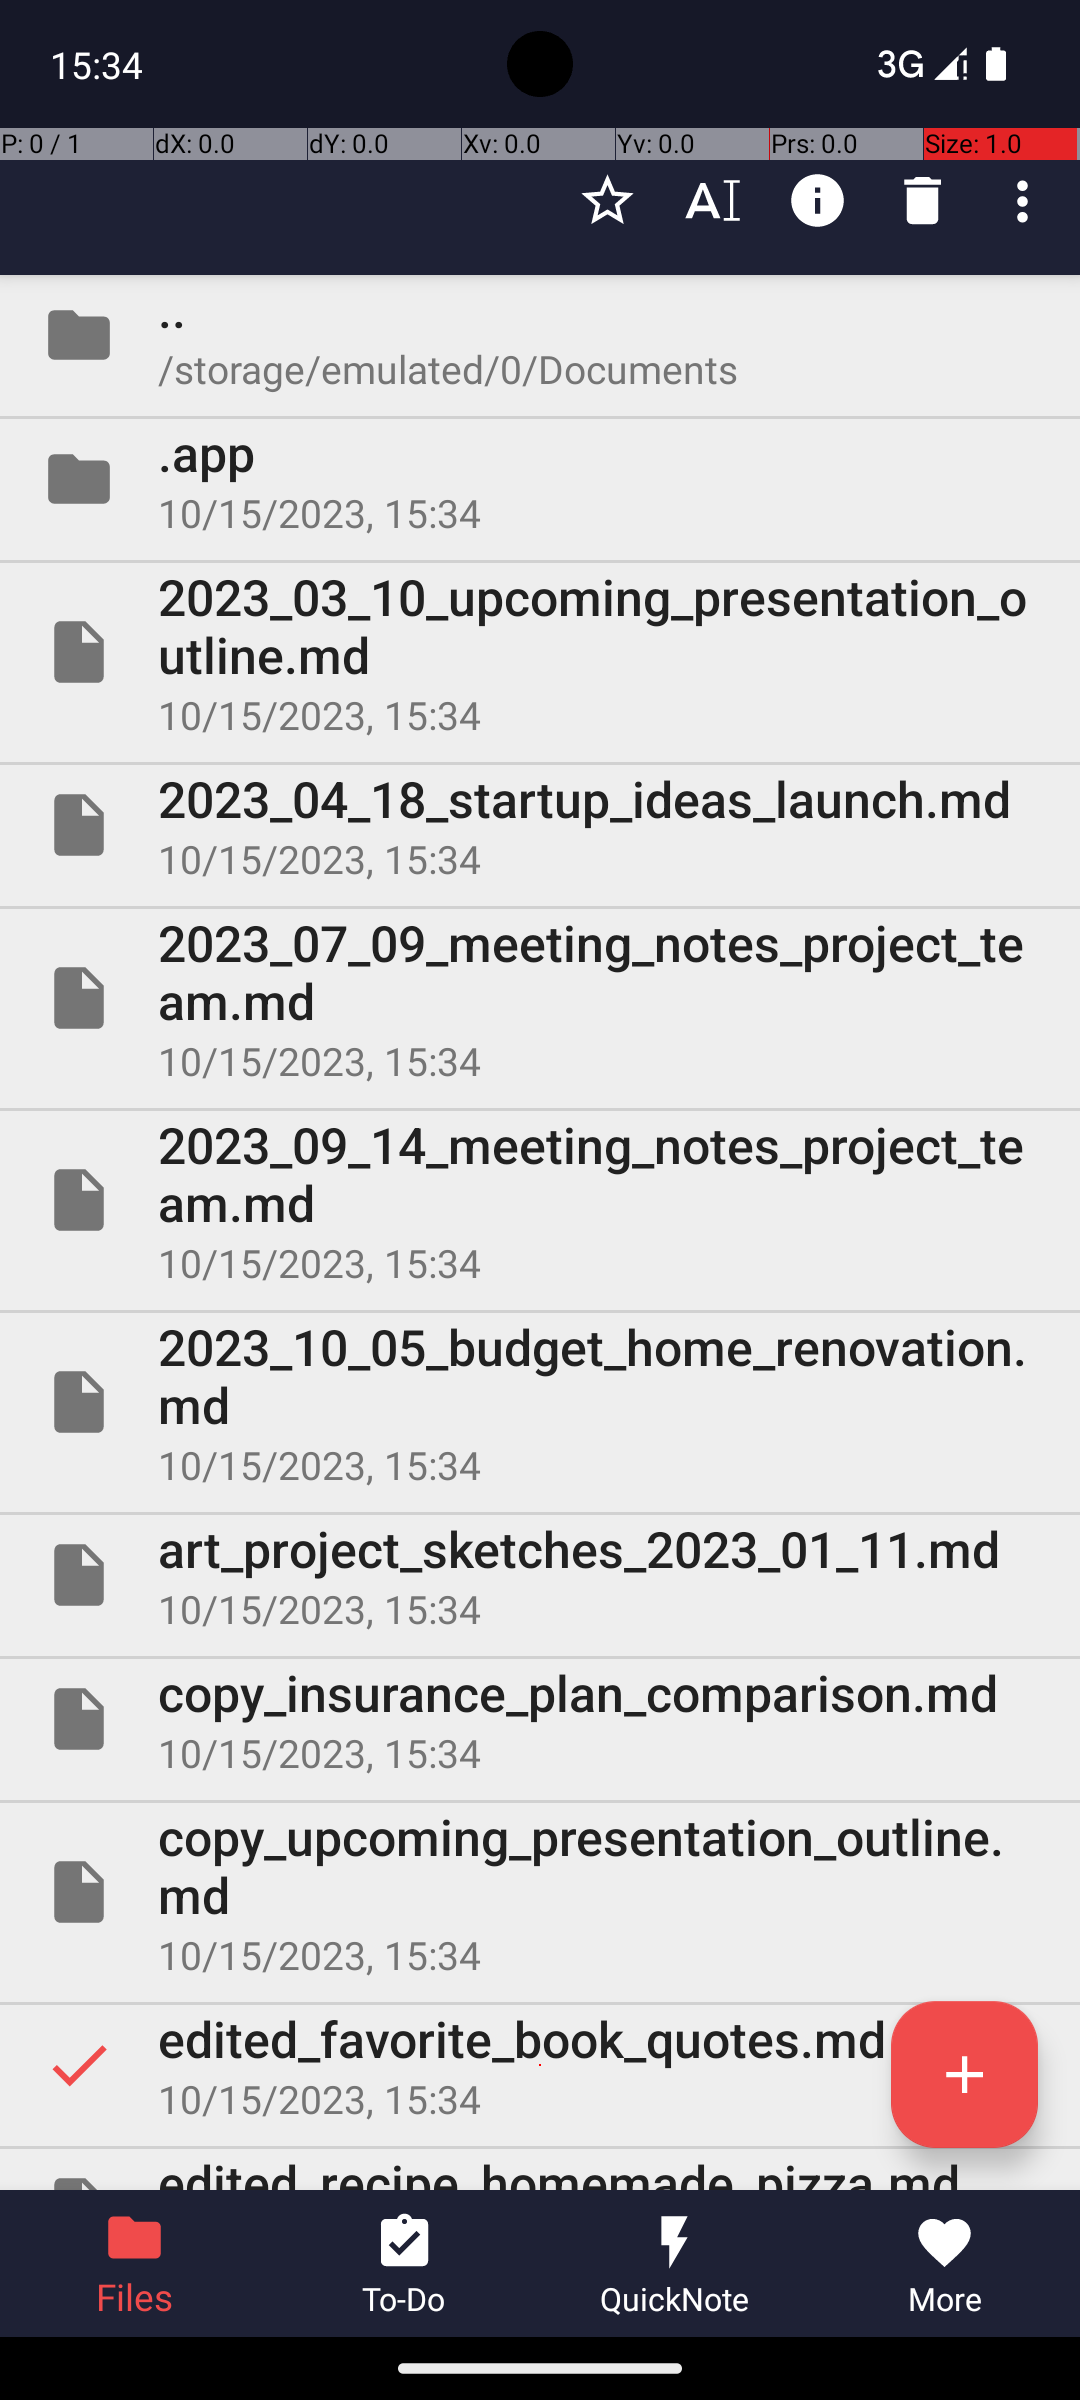 This screenshot has height=2400, width=1080. I want to click on Folder .app , so click(540, 479).